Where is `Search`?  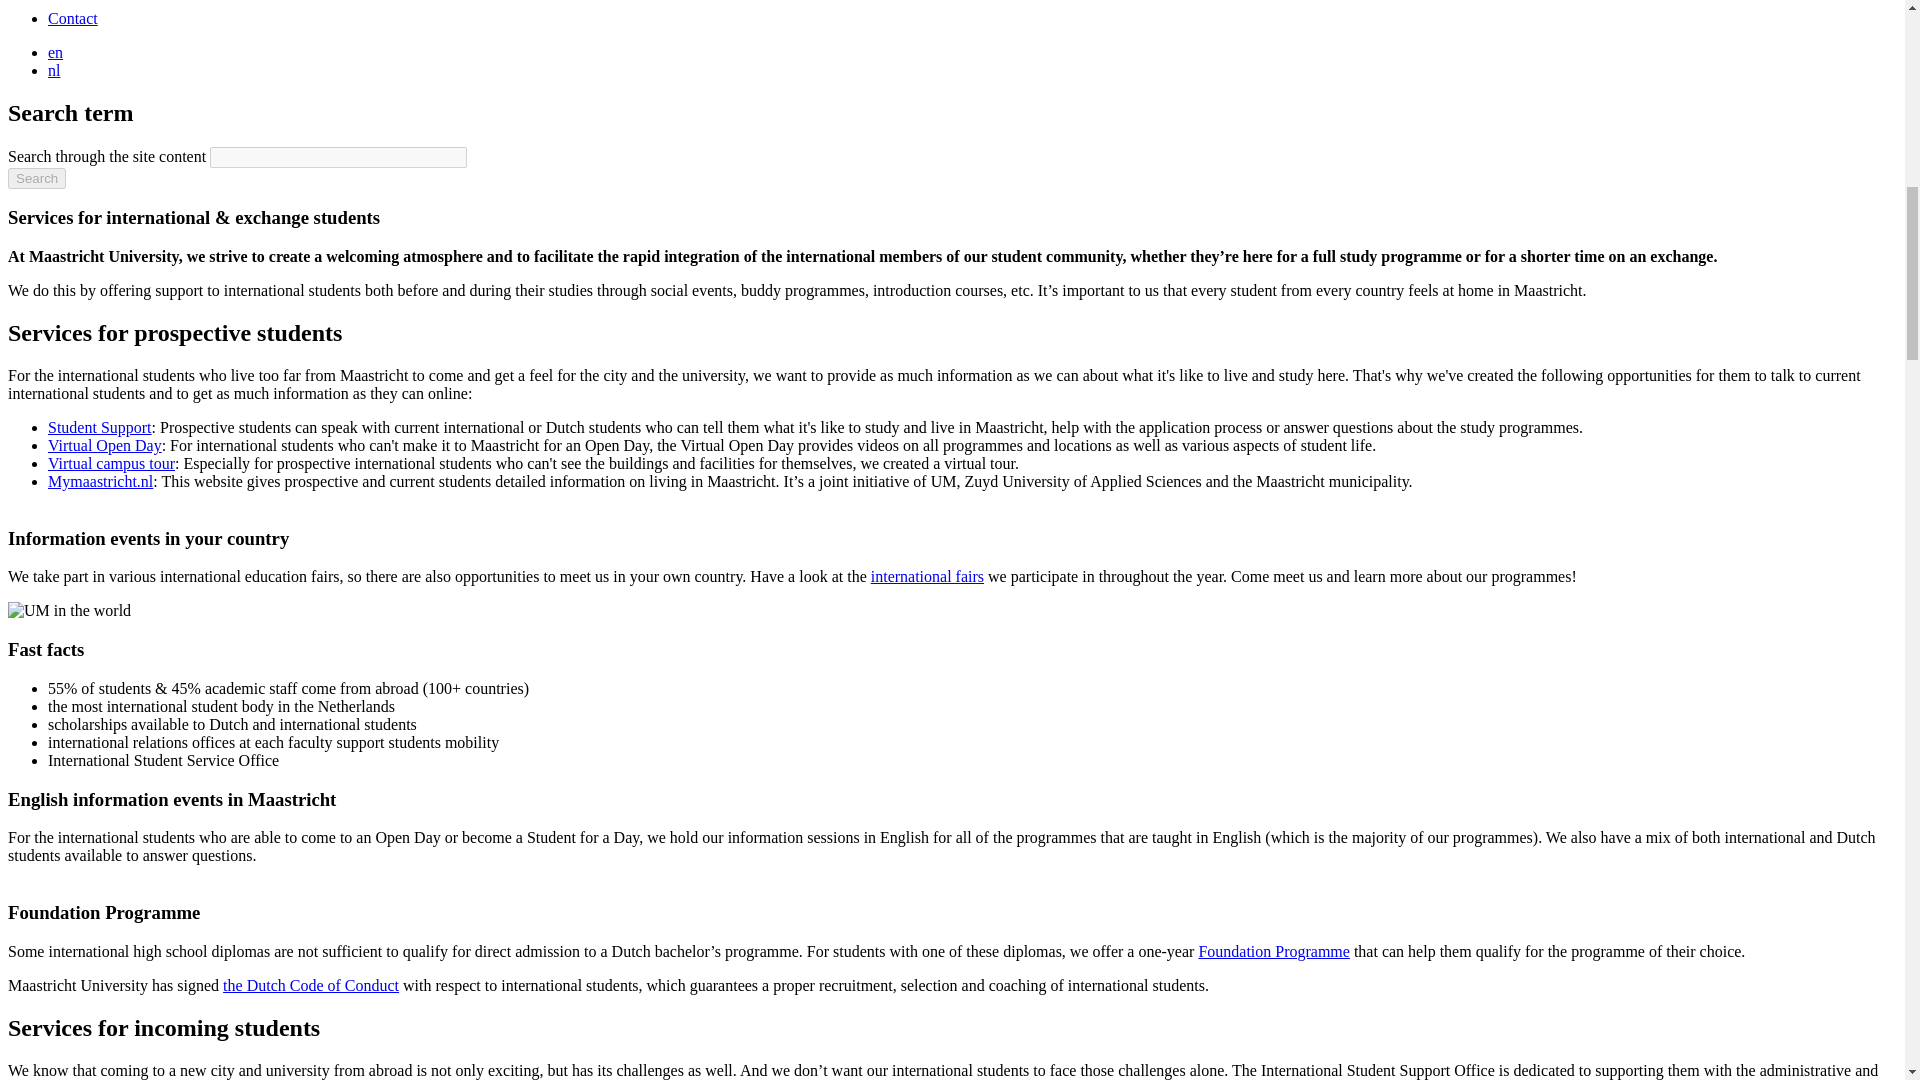
Search is located at coordinates (36, 178).